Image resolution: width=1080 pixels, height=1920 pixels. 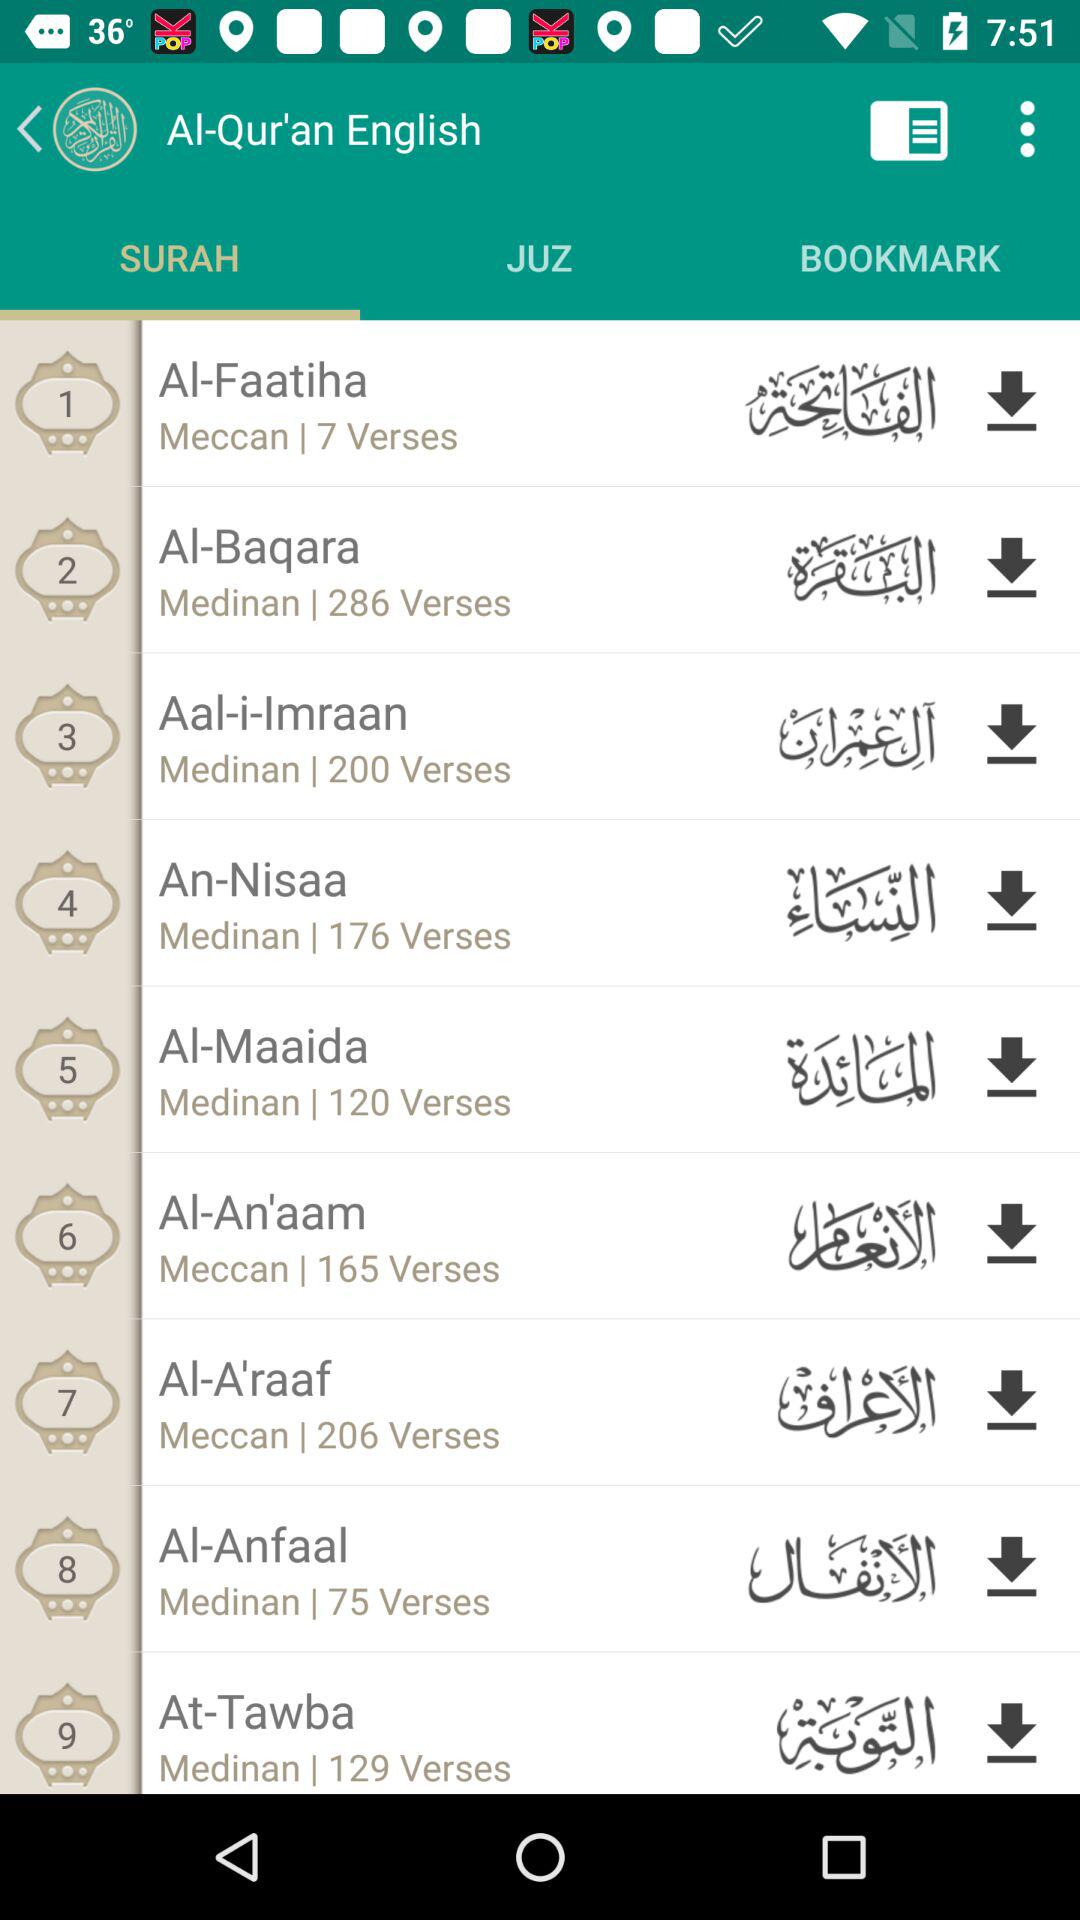 What do you see at coordinates (1012, 902) in the screenshot?
I see `download button` at bounding box center [1012, 902].